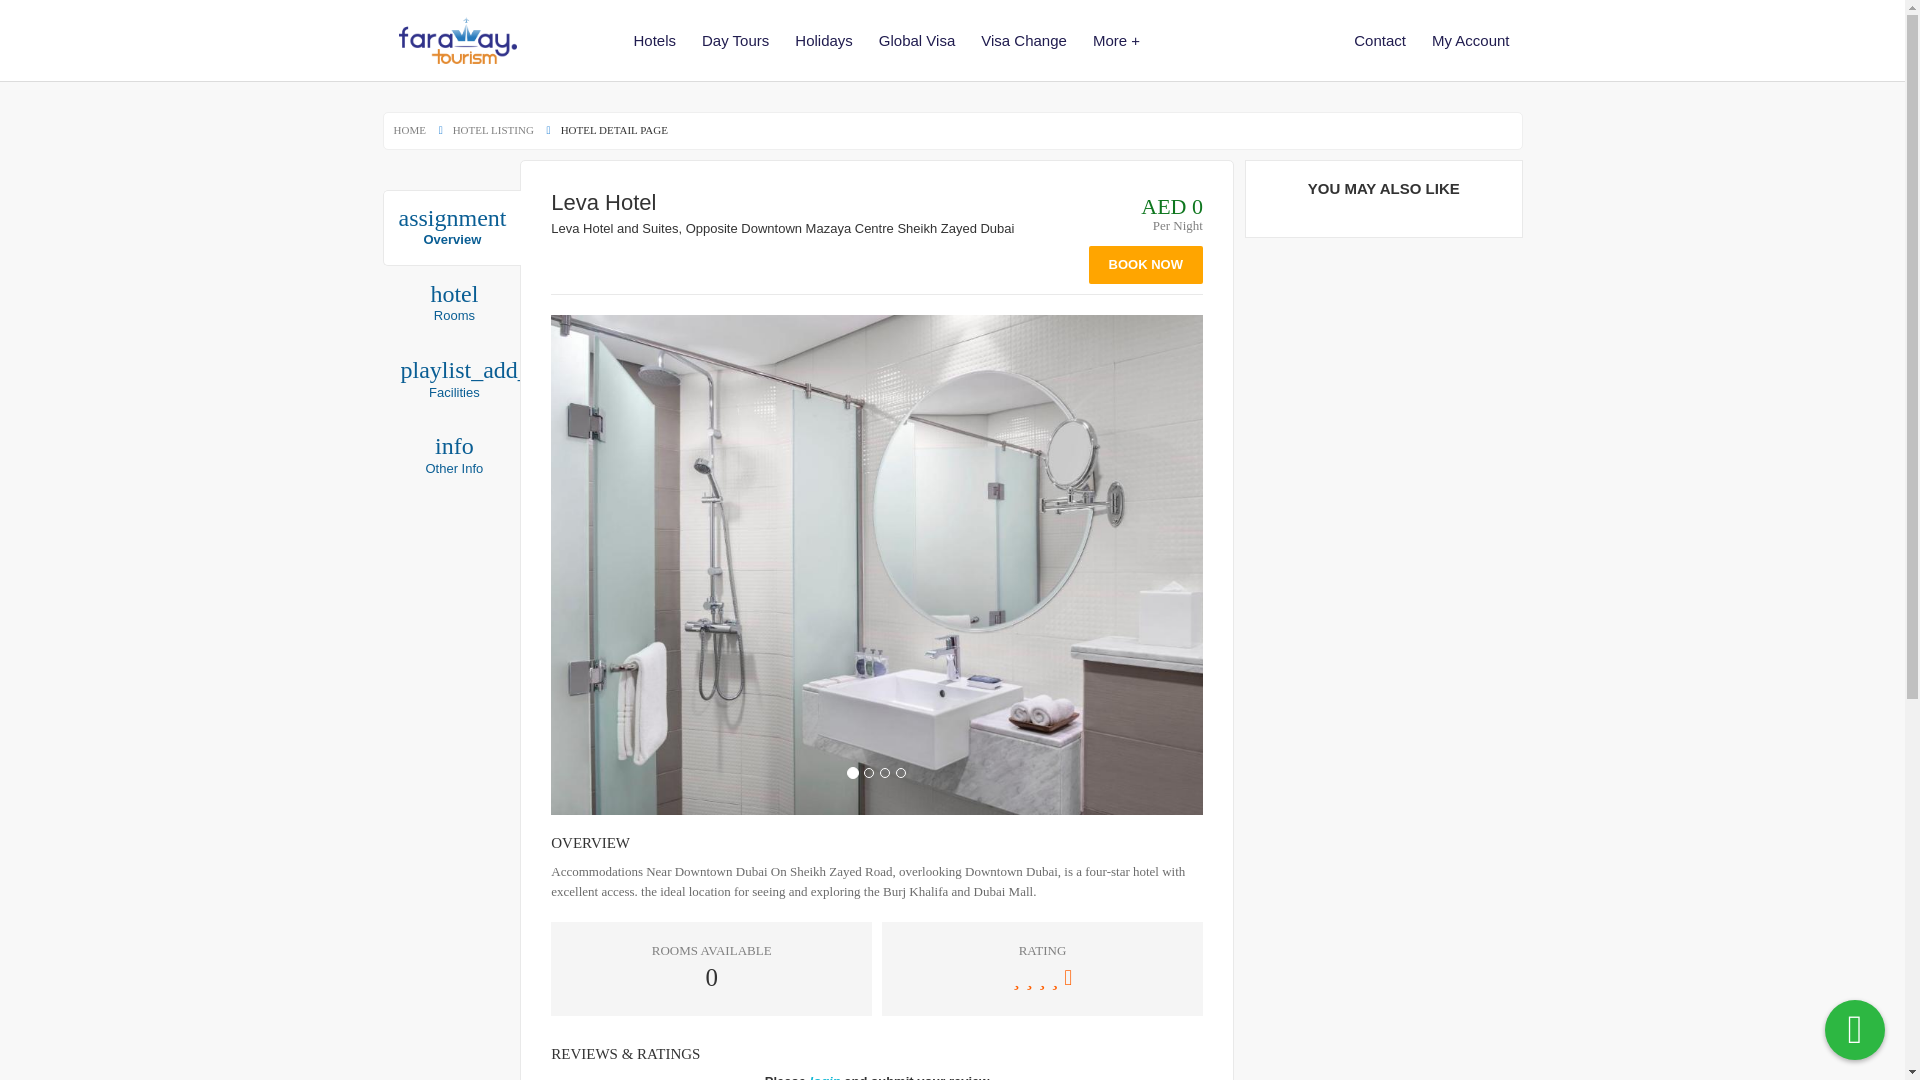 Image resolution: width=1920 pixels, height=1080 pixels. Describe the element at coordinates (916, 40) in the screenshot. I see `Global Visa` at that location.